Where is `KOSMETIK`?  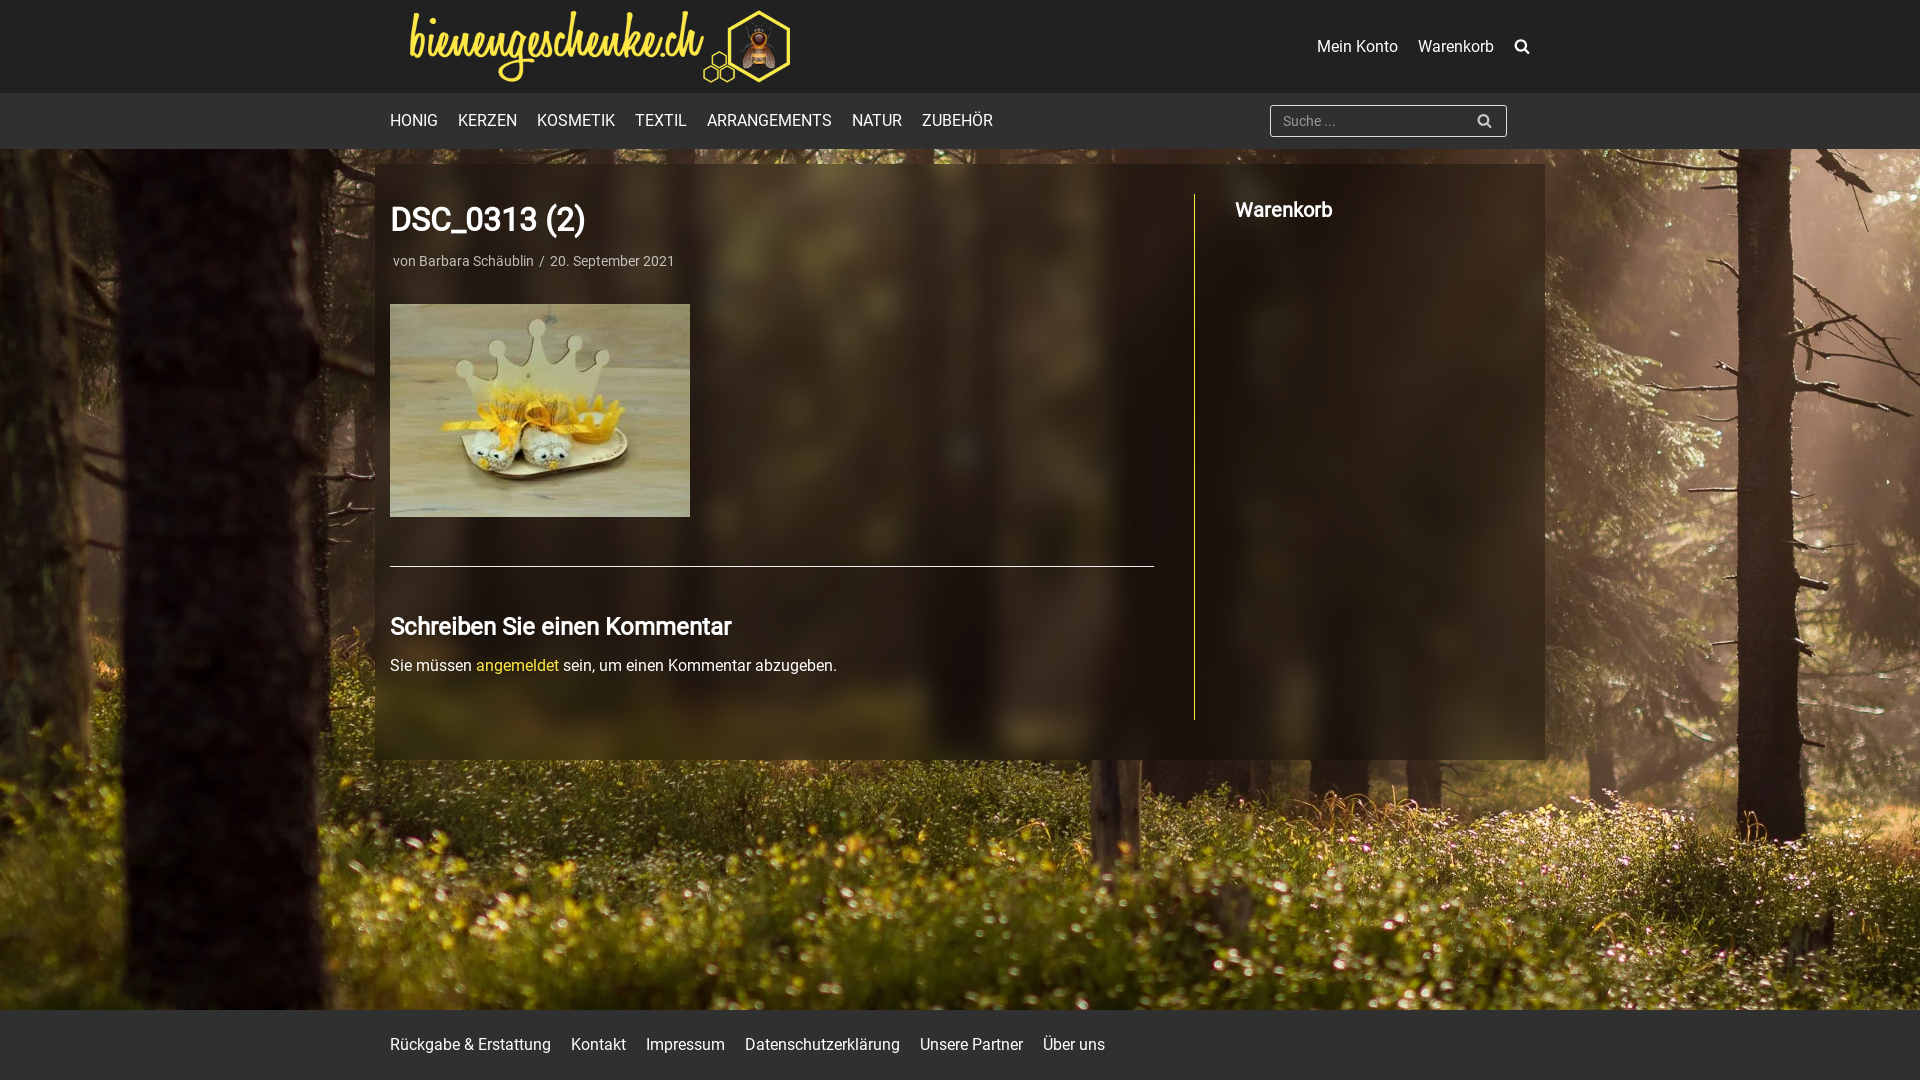 KOSMETIK is located at coordinates (576, 121).